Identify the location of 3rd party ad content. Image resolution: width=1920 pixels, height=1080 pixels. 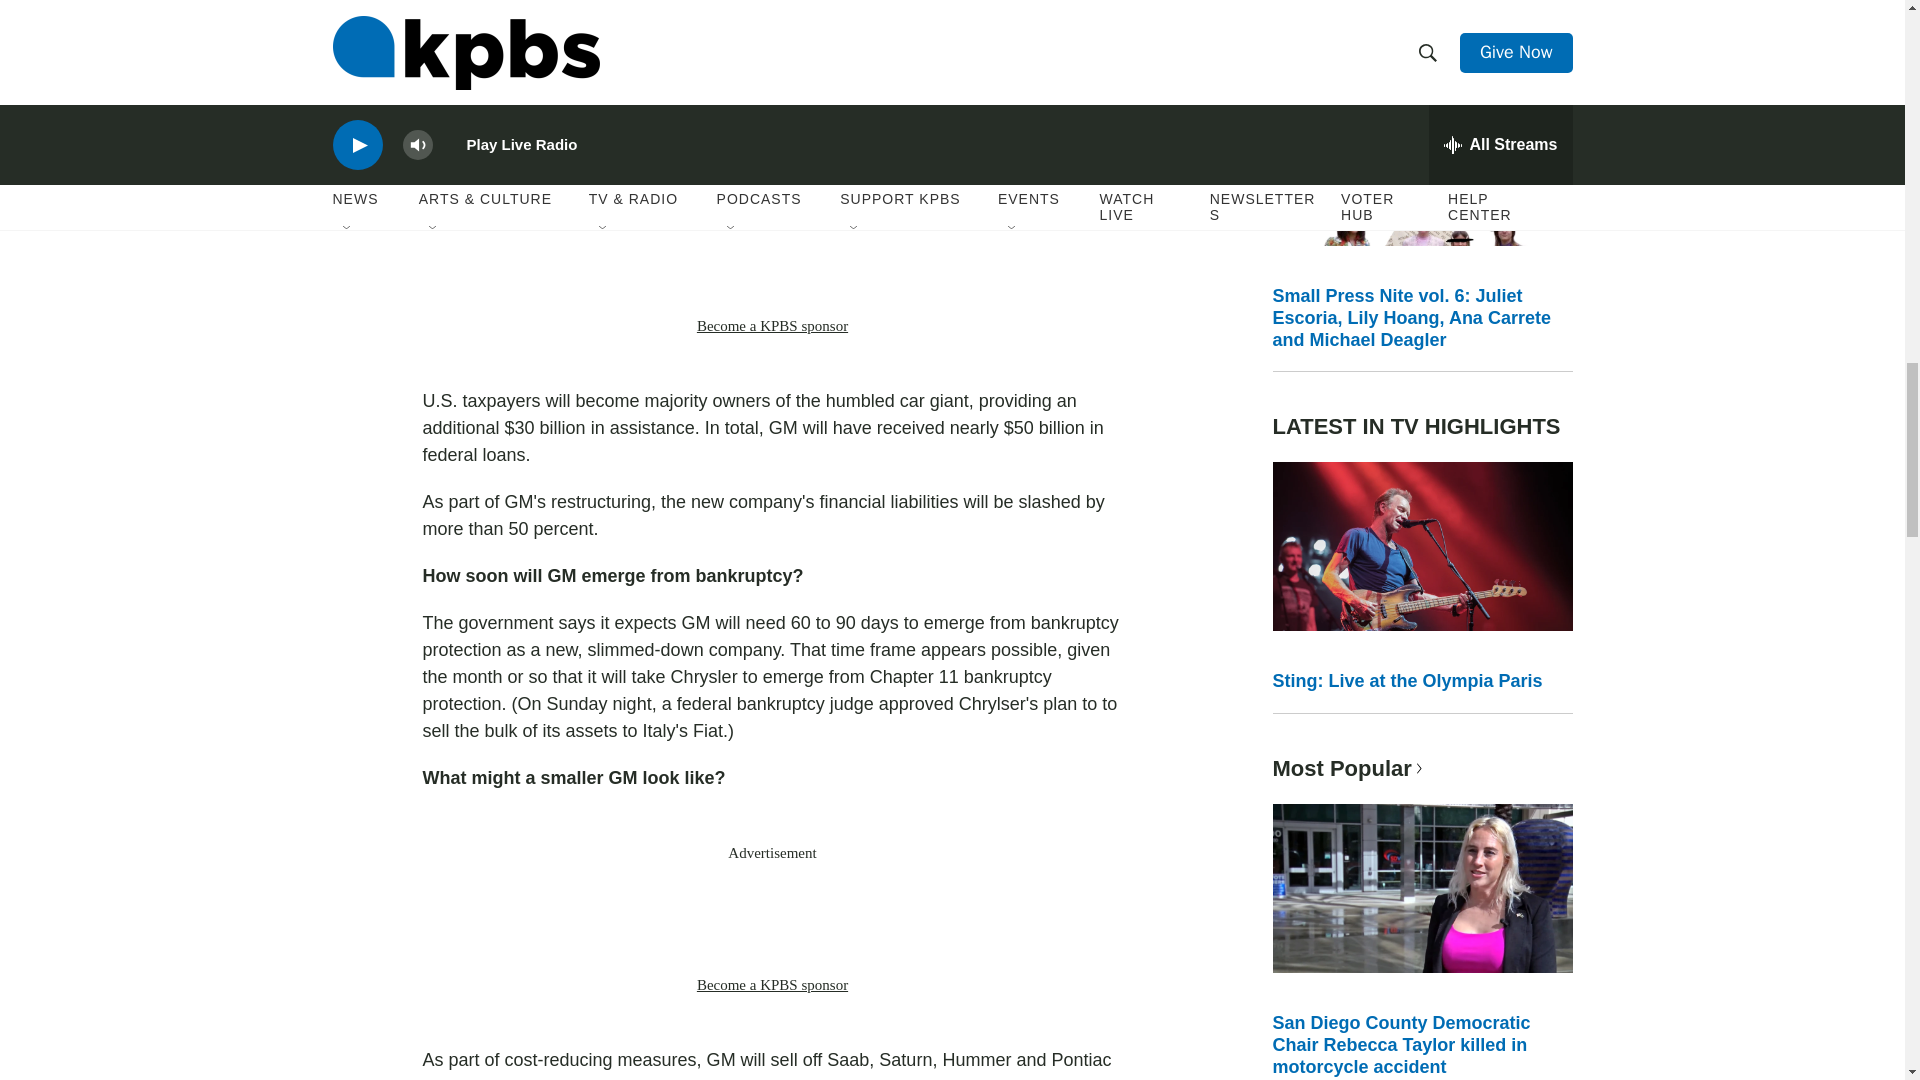
(772, 918).